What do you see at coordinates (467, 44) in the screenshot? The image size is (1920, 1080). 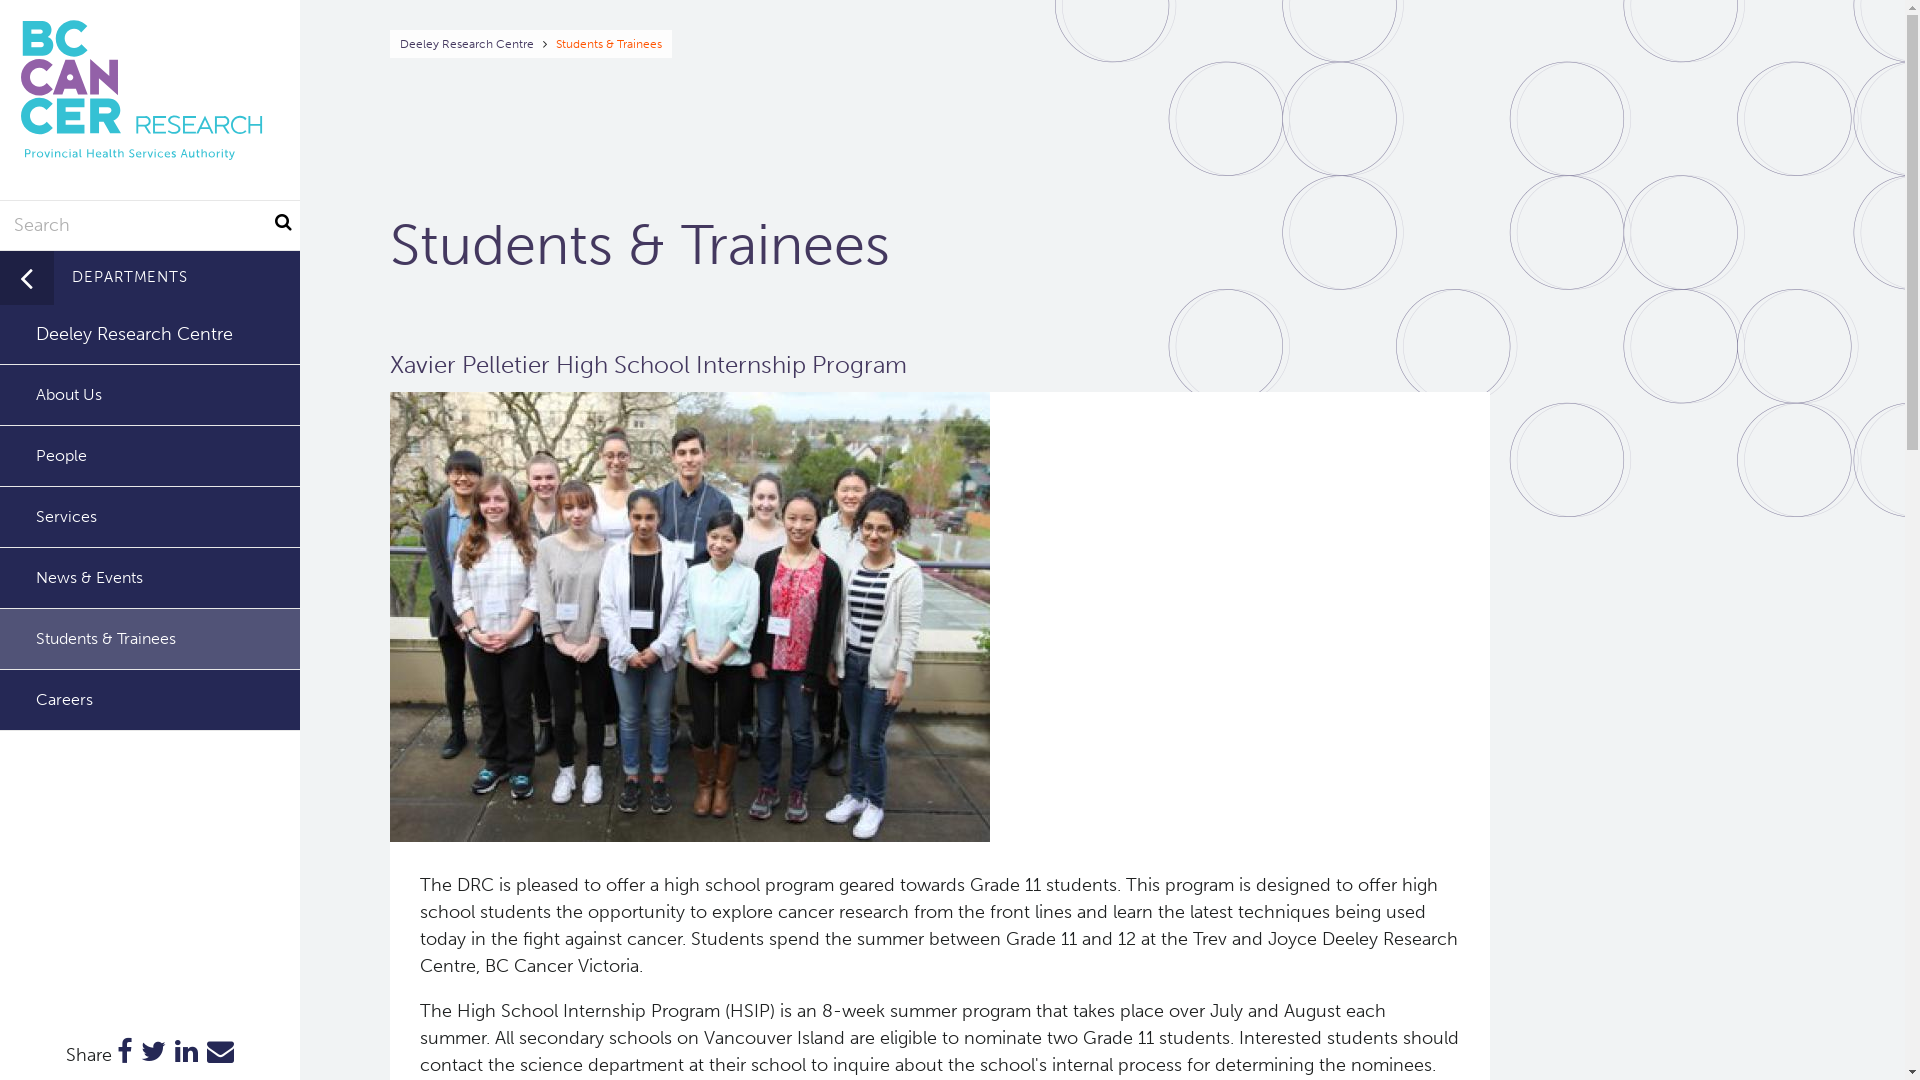 I see `Deeley Research Centre` at bounding box center [467, 44].